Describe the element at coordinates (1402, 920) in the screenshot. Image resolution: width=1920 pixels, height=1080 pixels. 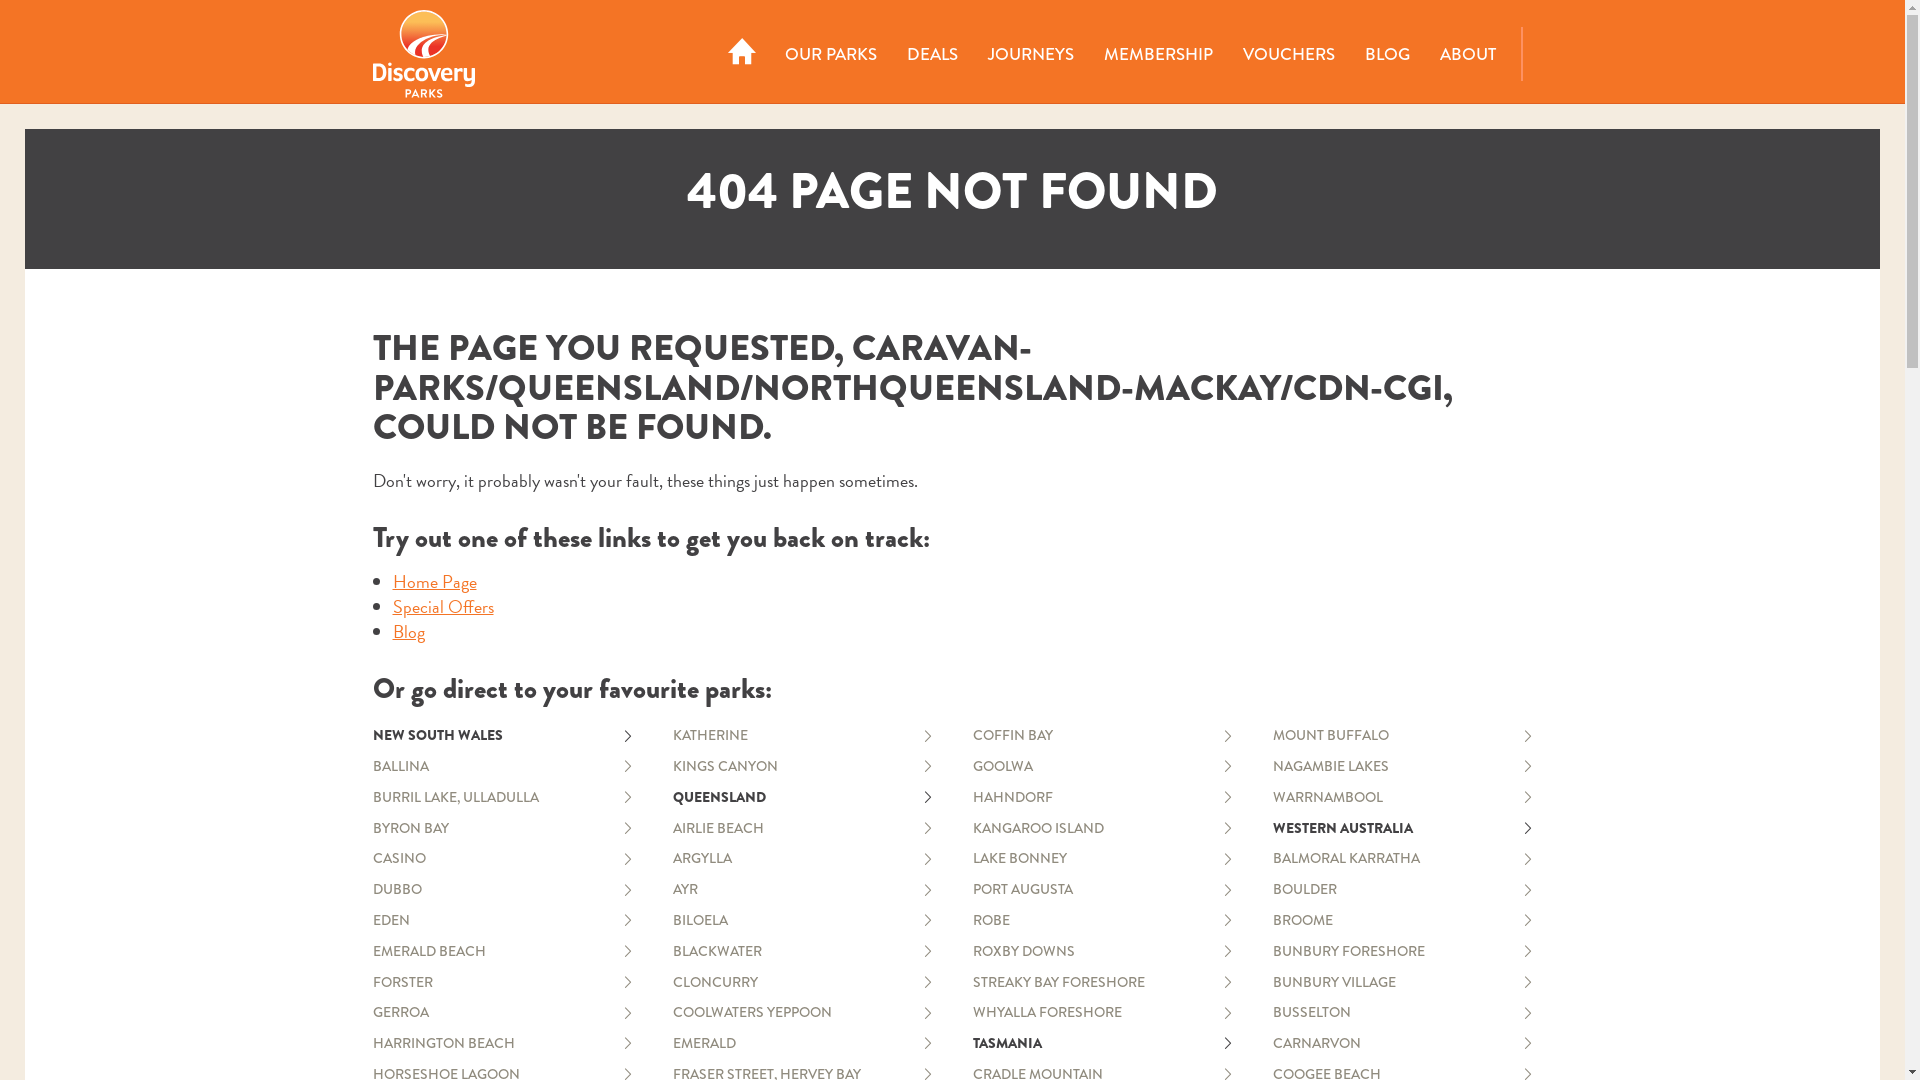
I see `BROOME` at that location.